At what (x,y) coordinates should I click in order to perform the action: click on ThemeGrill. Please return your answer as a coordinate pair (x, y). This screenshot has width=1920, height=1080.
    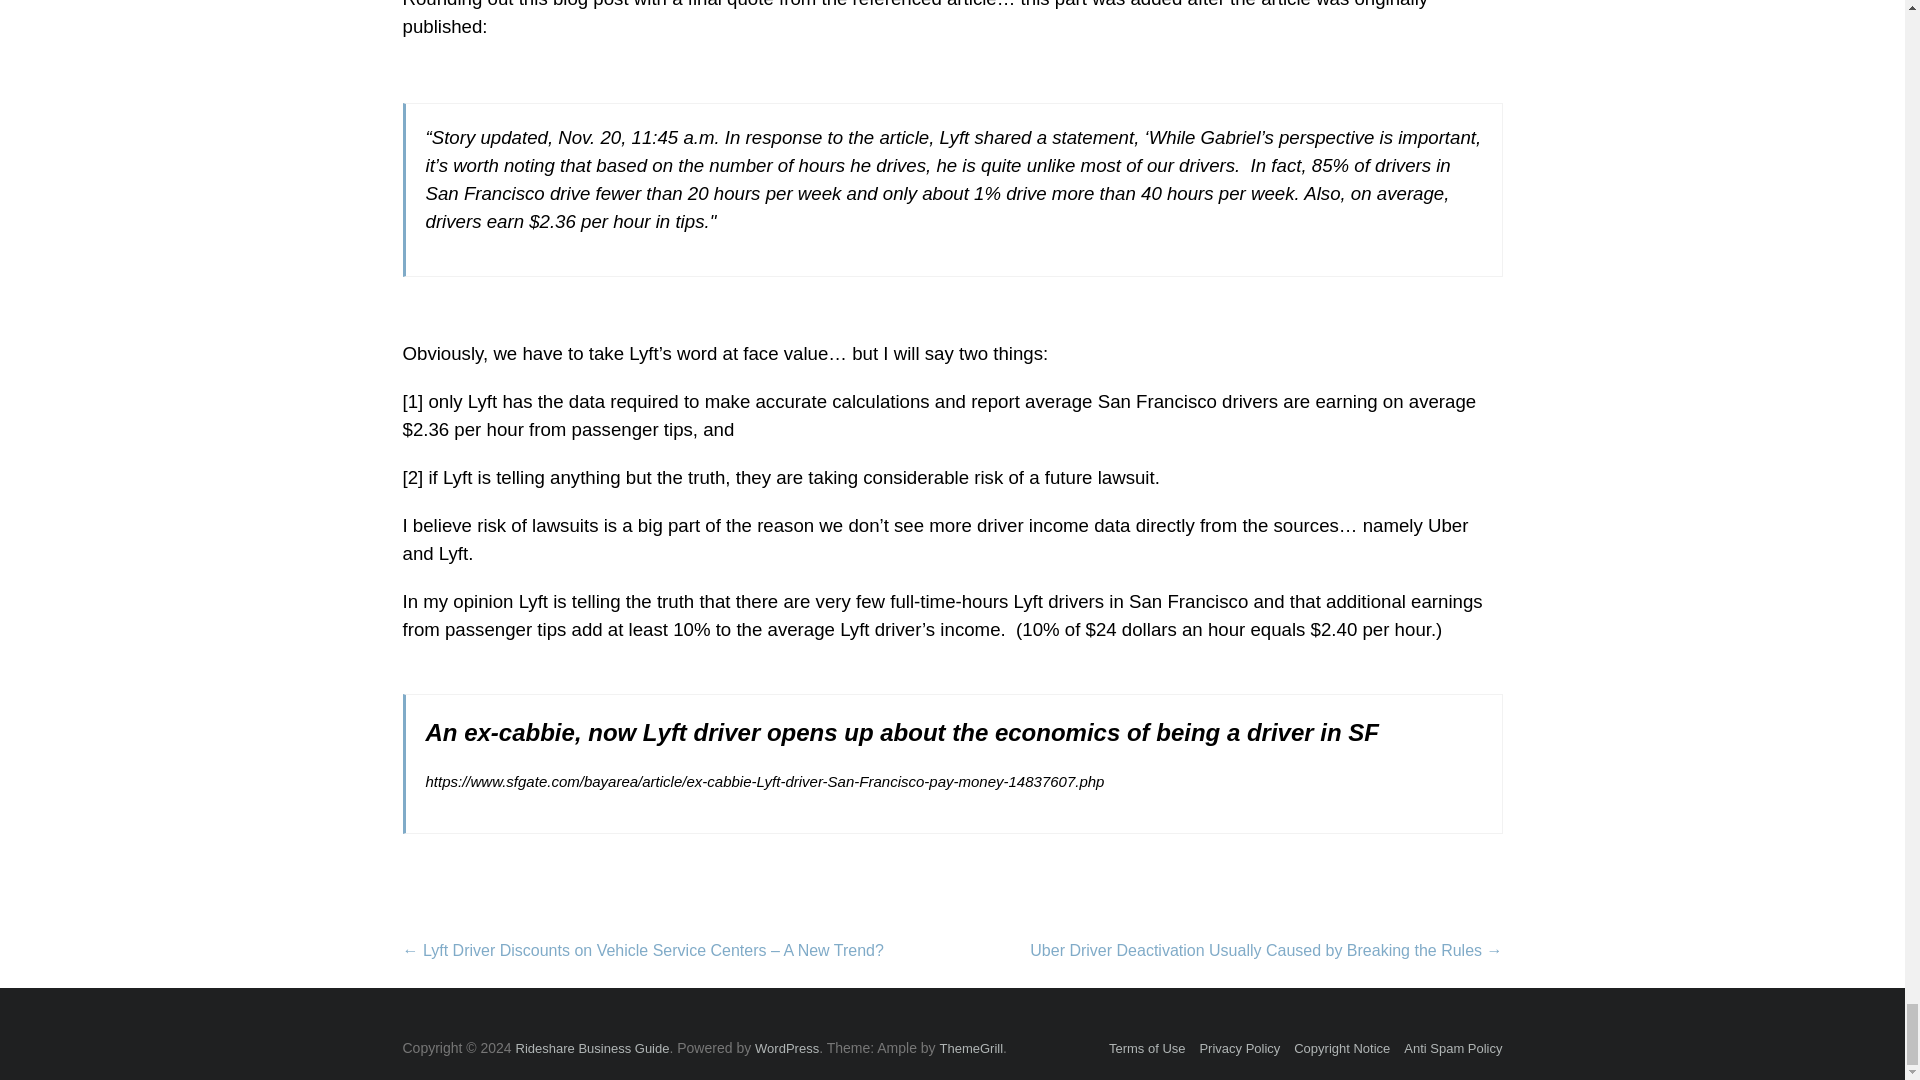
    Looking at the image, I should click on (972, 1048).